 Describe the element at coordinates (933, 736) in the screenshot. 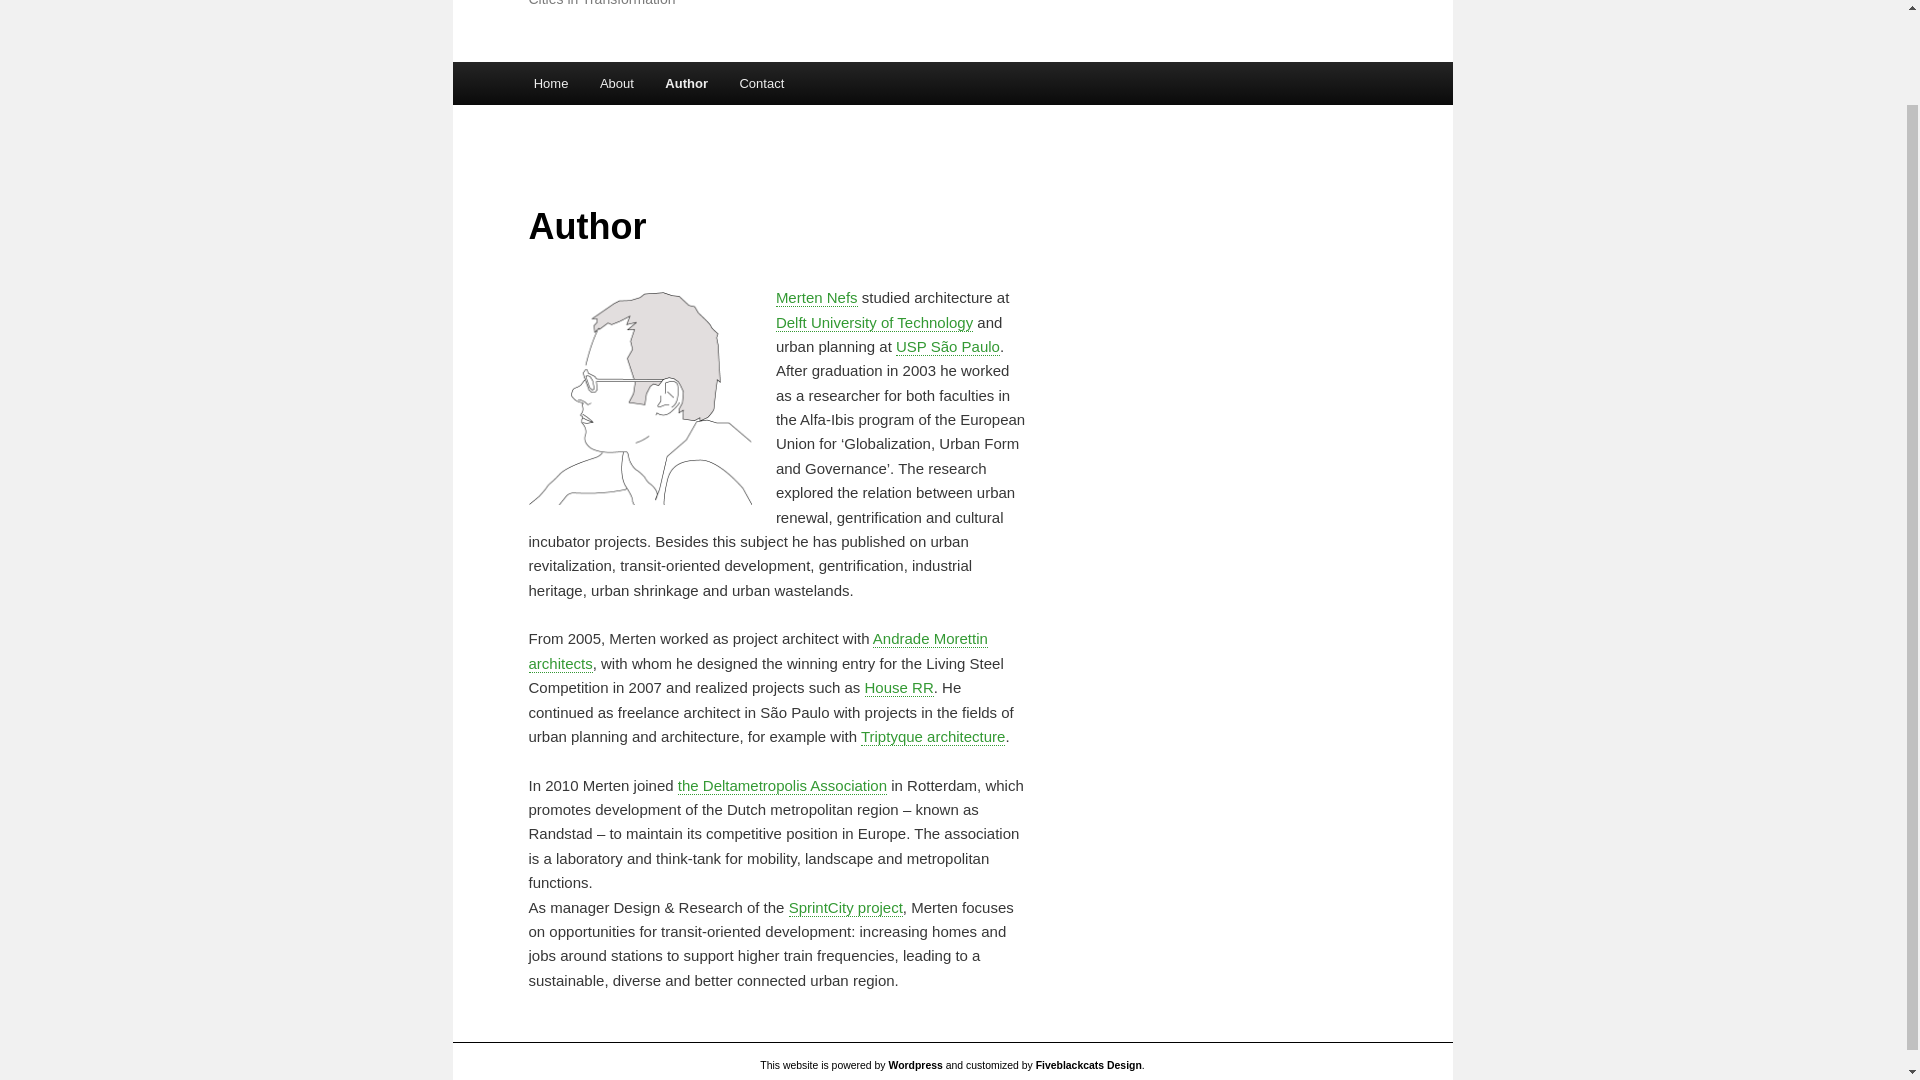

I see `Triptyque architecture` at that location.